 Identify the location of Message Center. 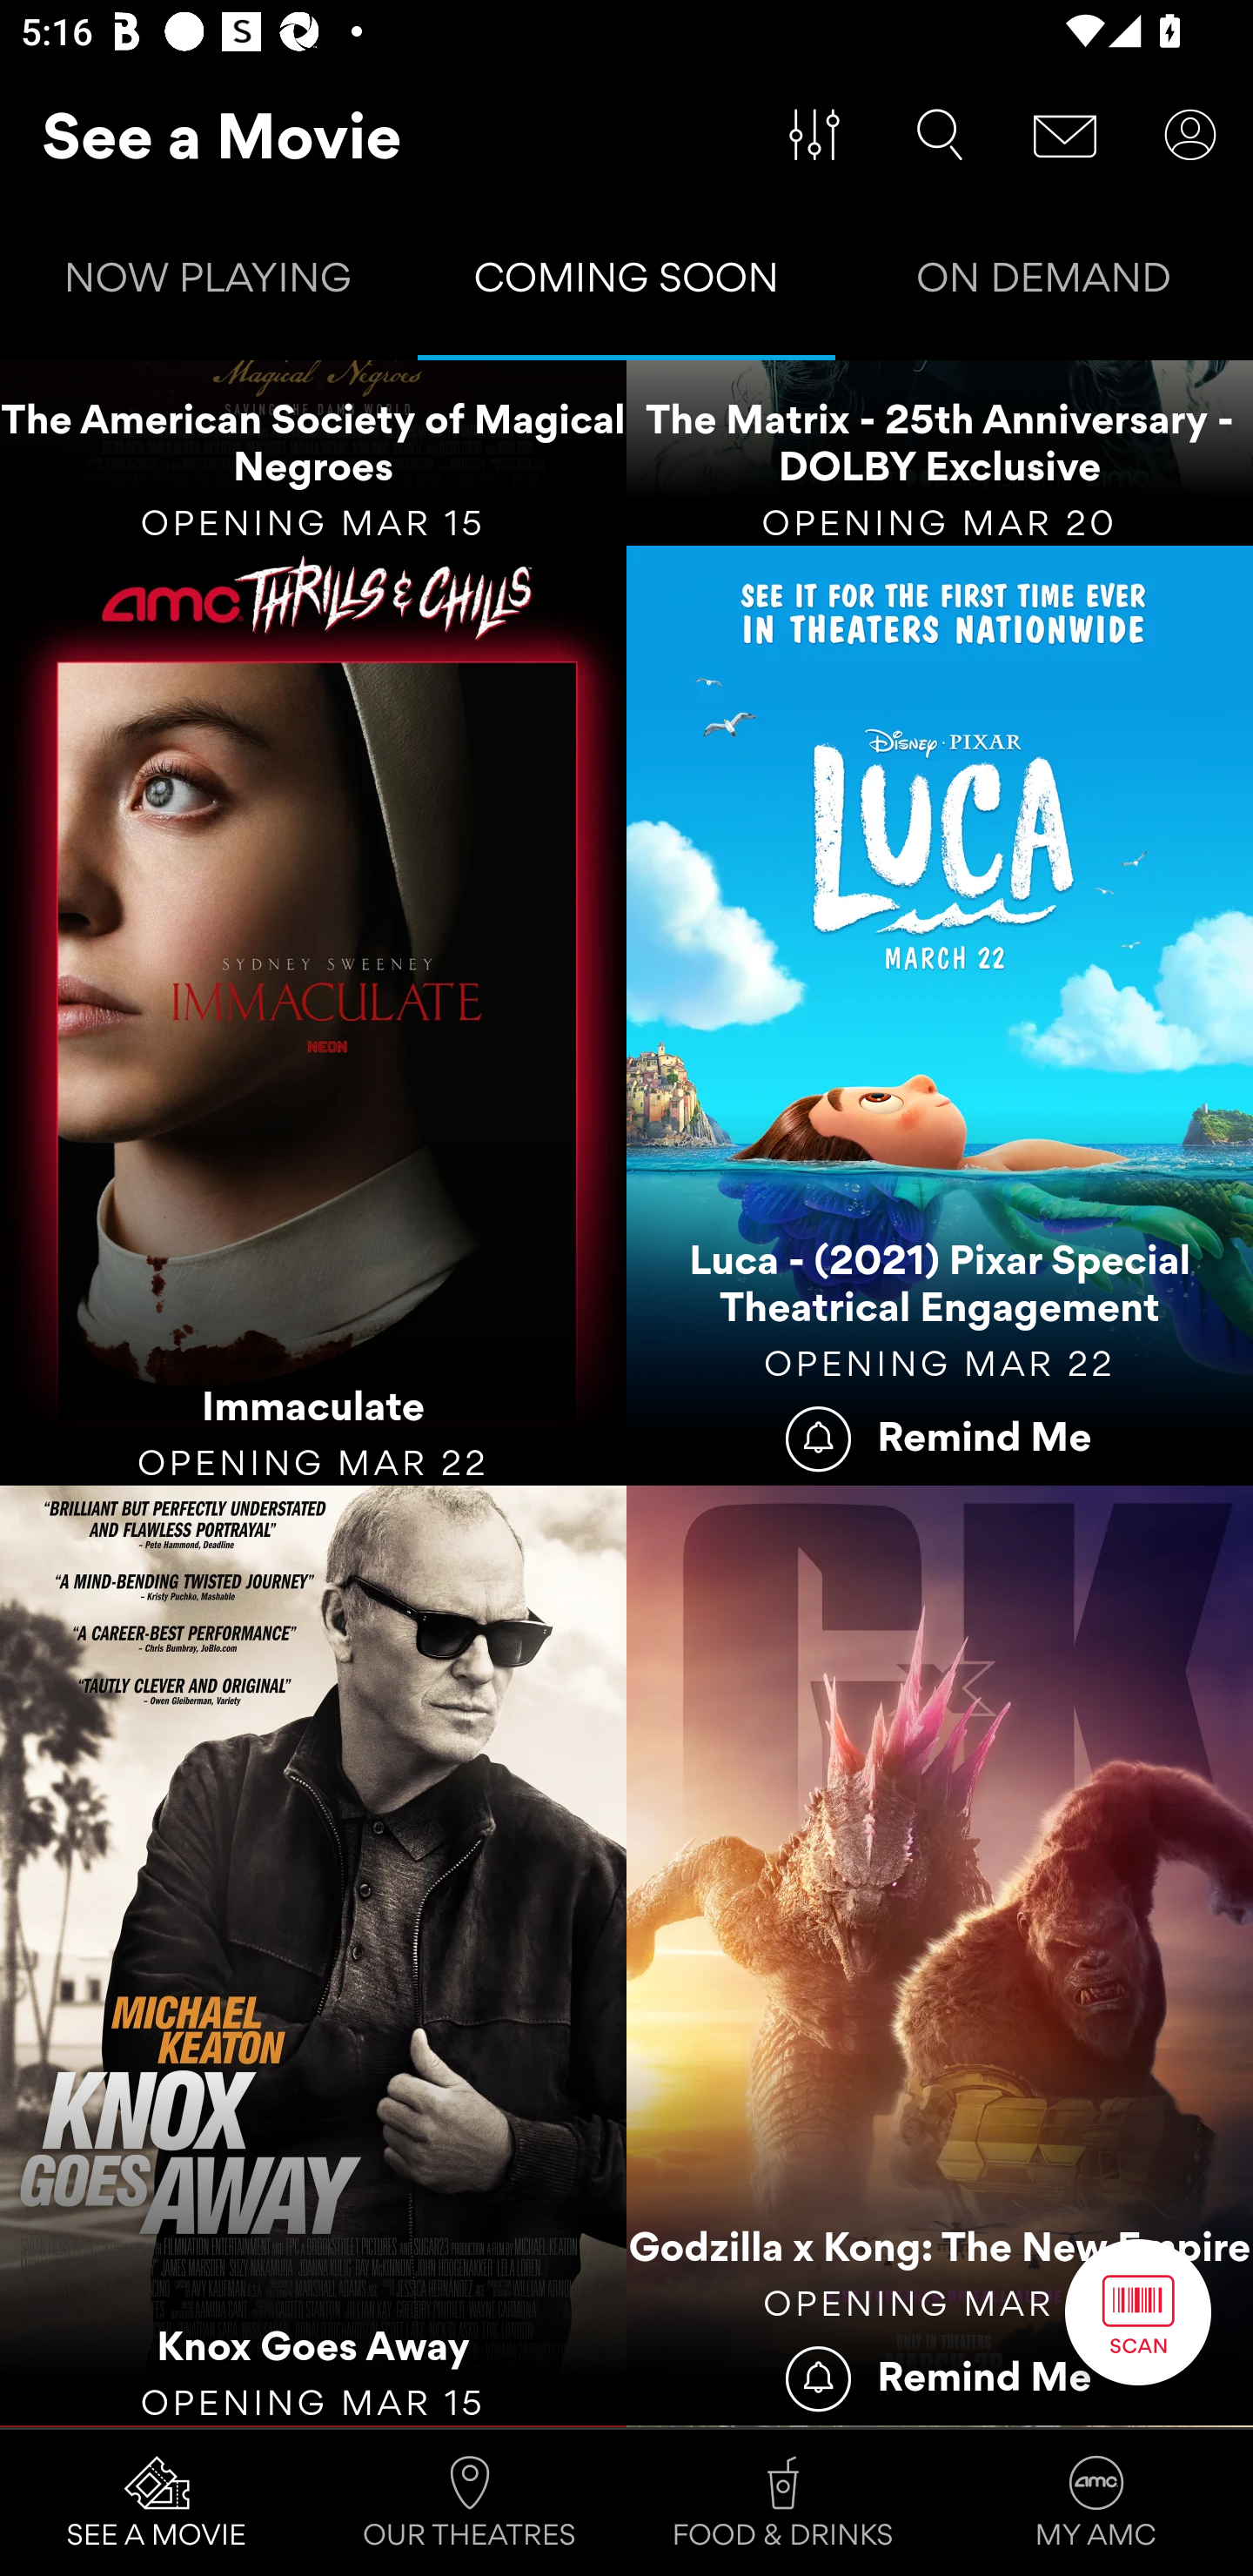
(1065, 135).